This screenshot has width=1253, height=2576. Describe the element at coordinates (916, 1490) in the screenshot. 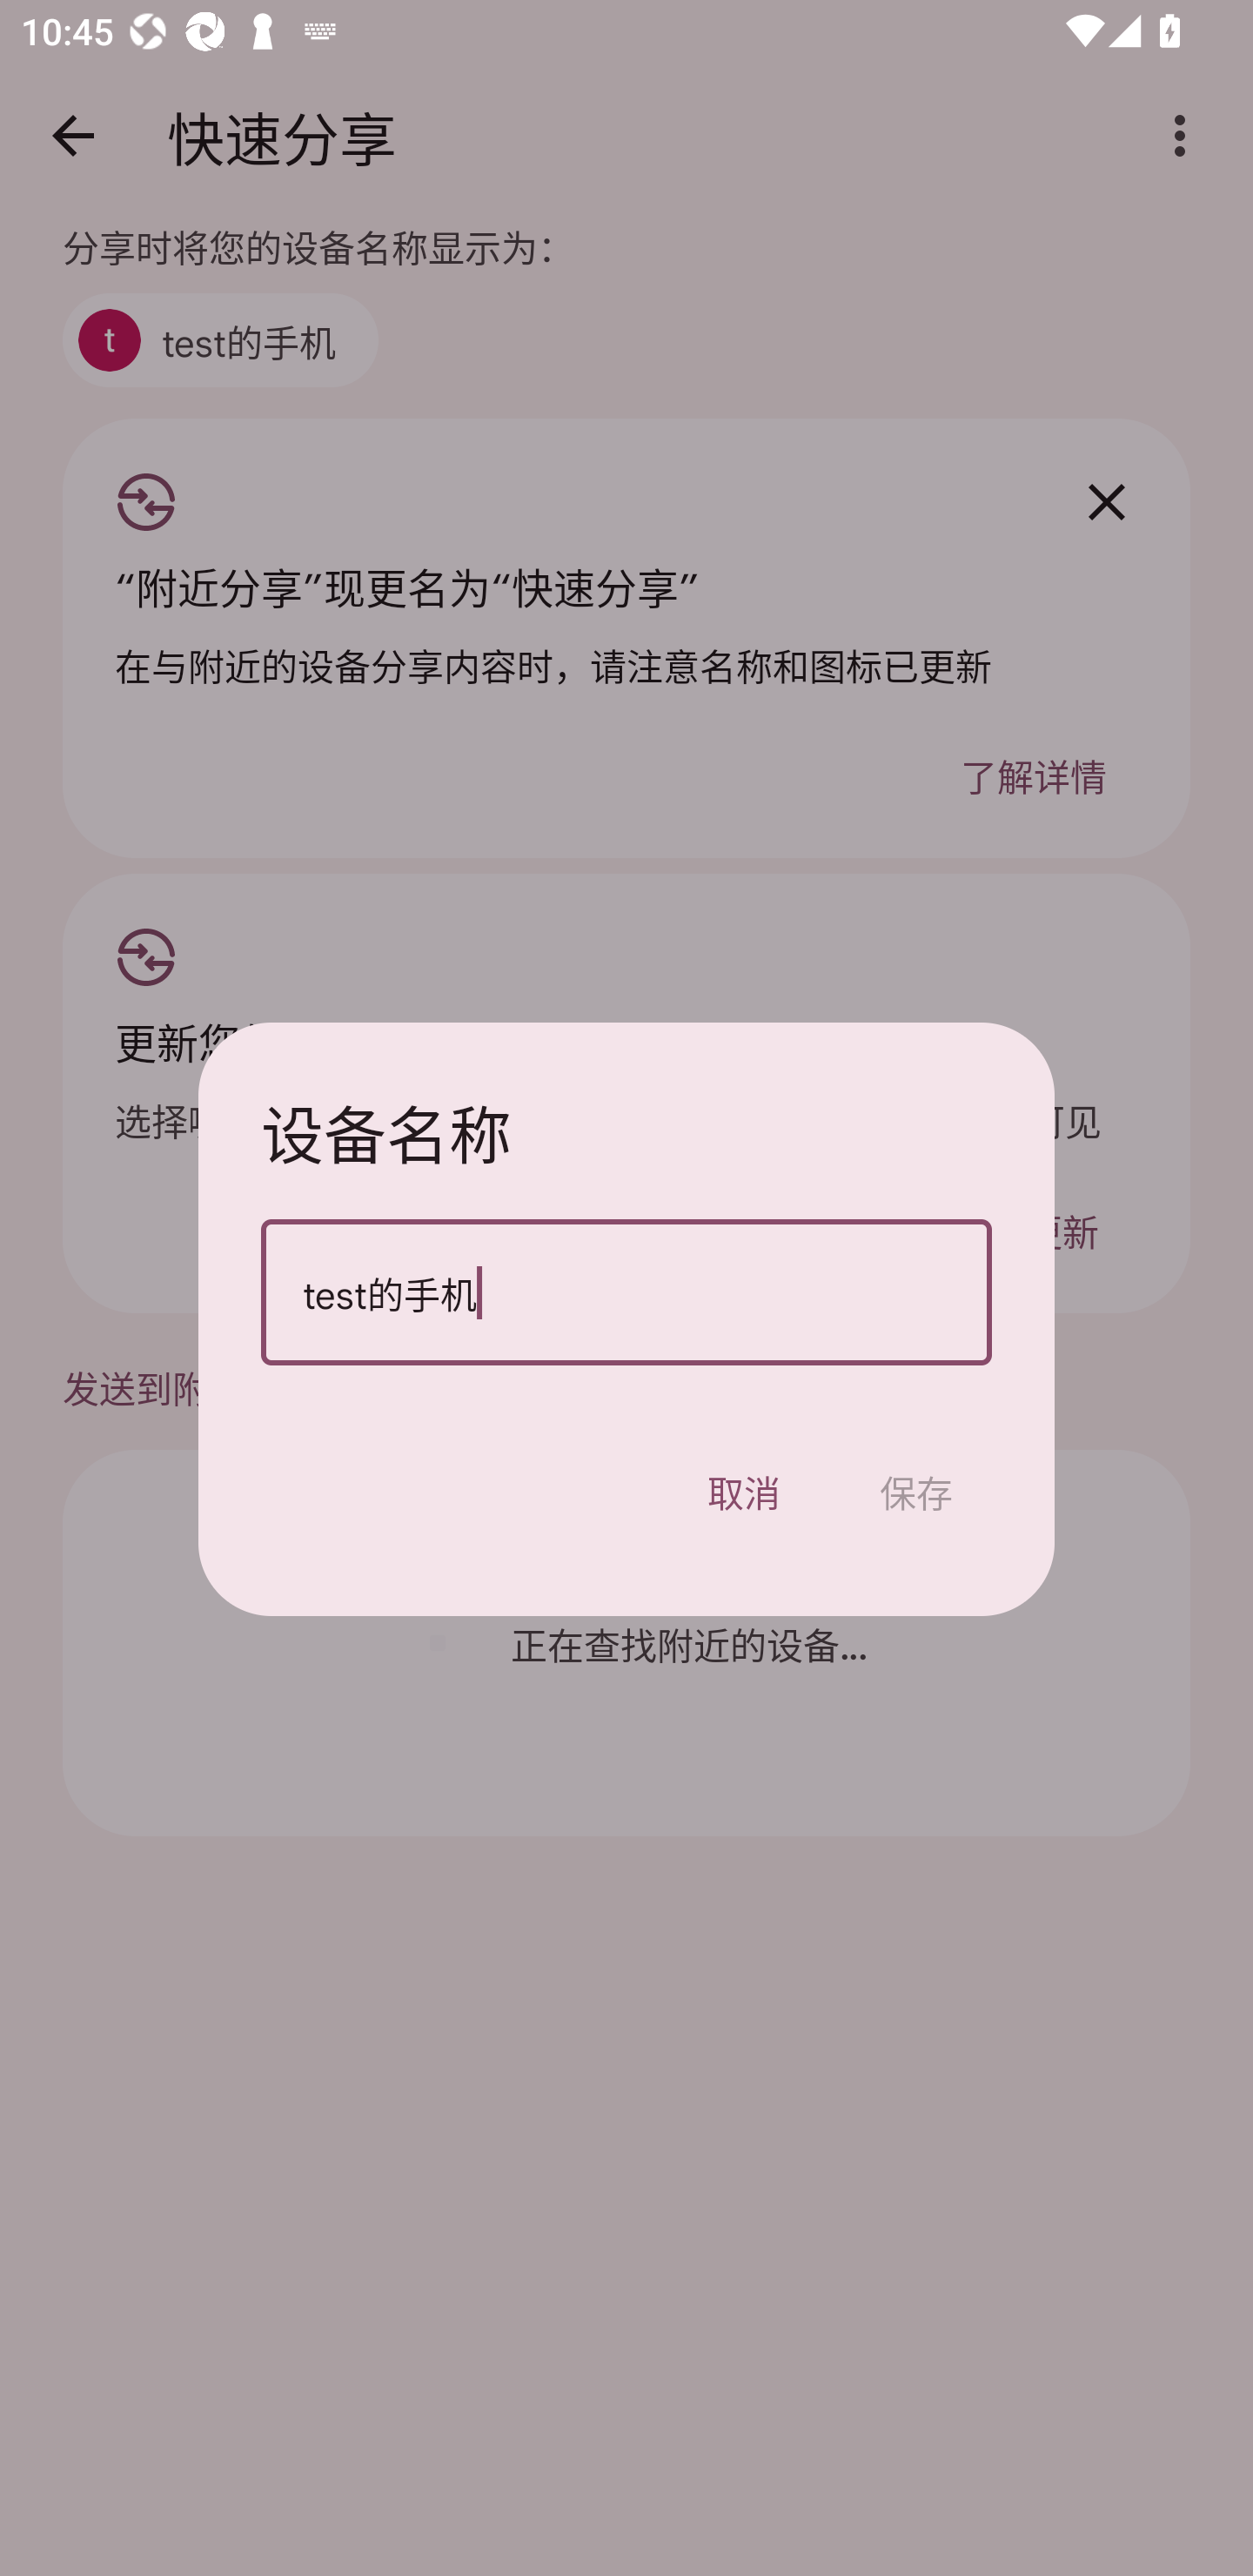

I see `保存` at that location.